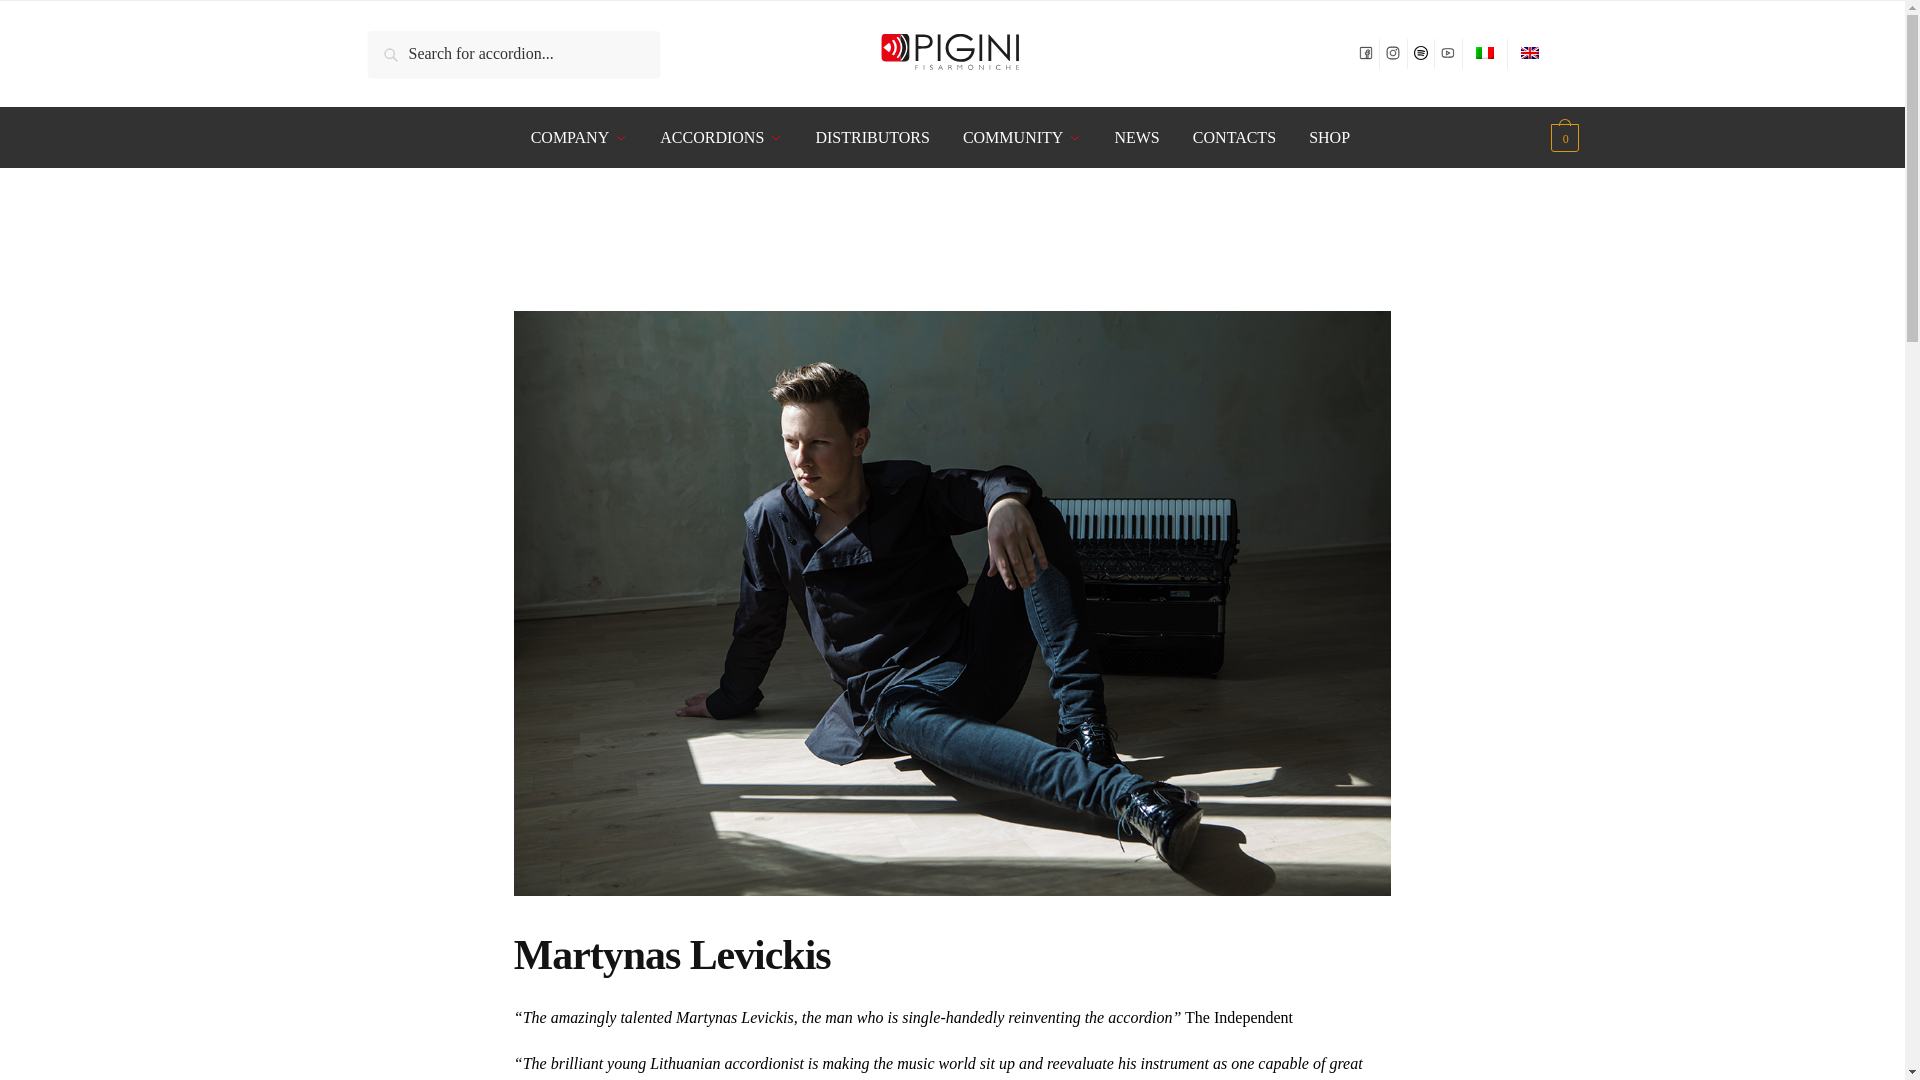  What do you see at coordinates (396, 45) in the screenshot?
I see `Search` at bounding box center [396, 45].